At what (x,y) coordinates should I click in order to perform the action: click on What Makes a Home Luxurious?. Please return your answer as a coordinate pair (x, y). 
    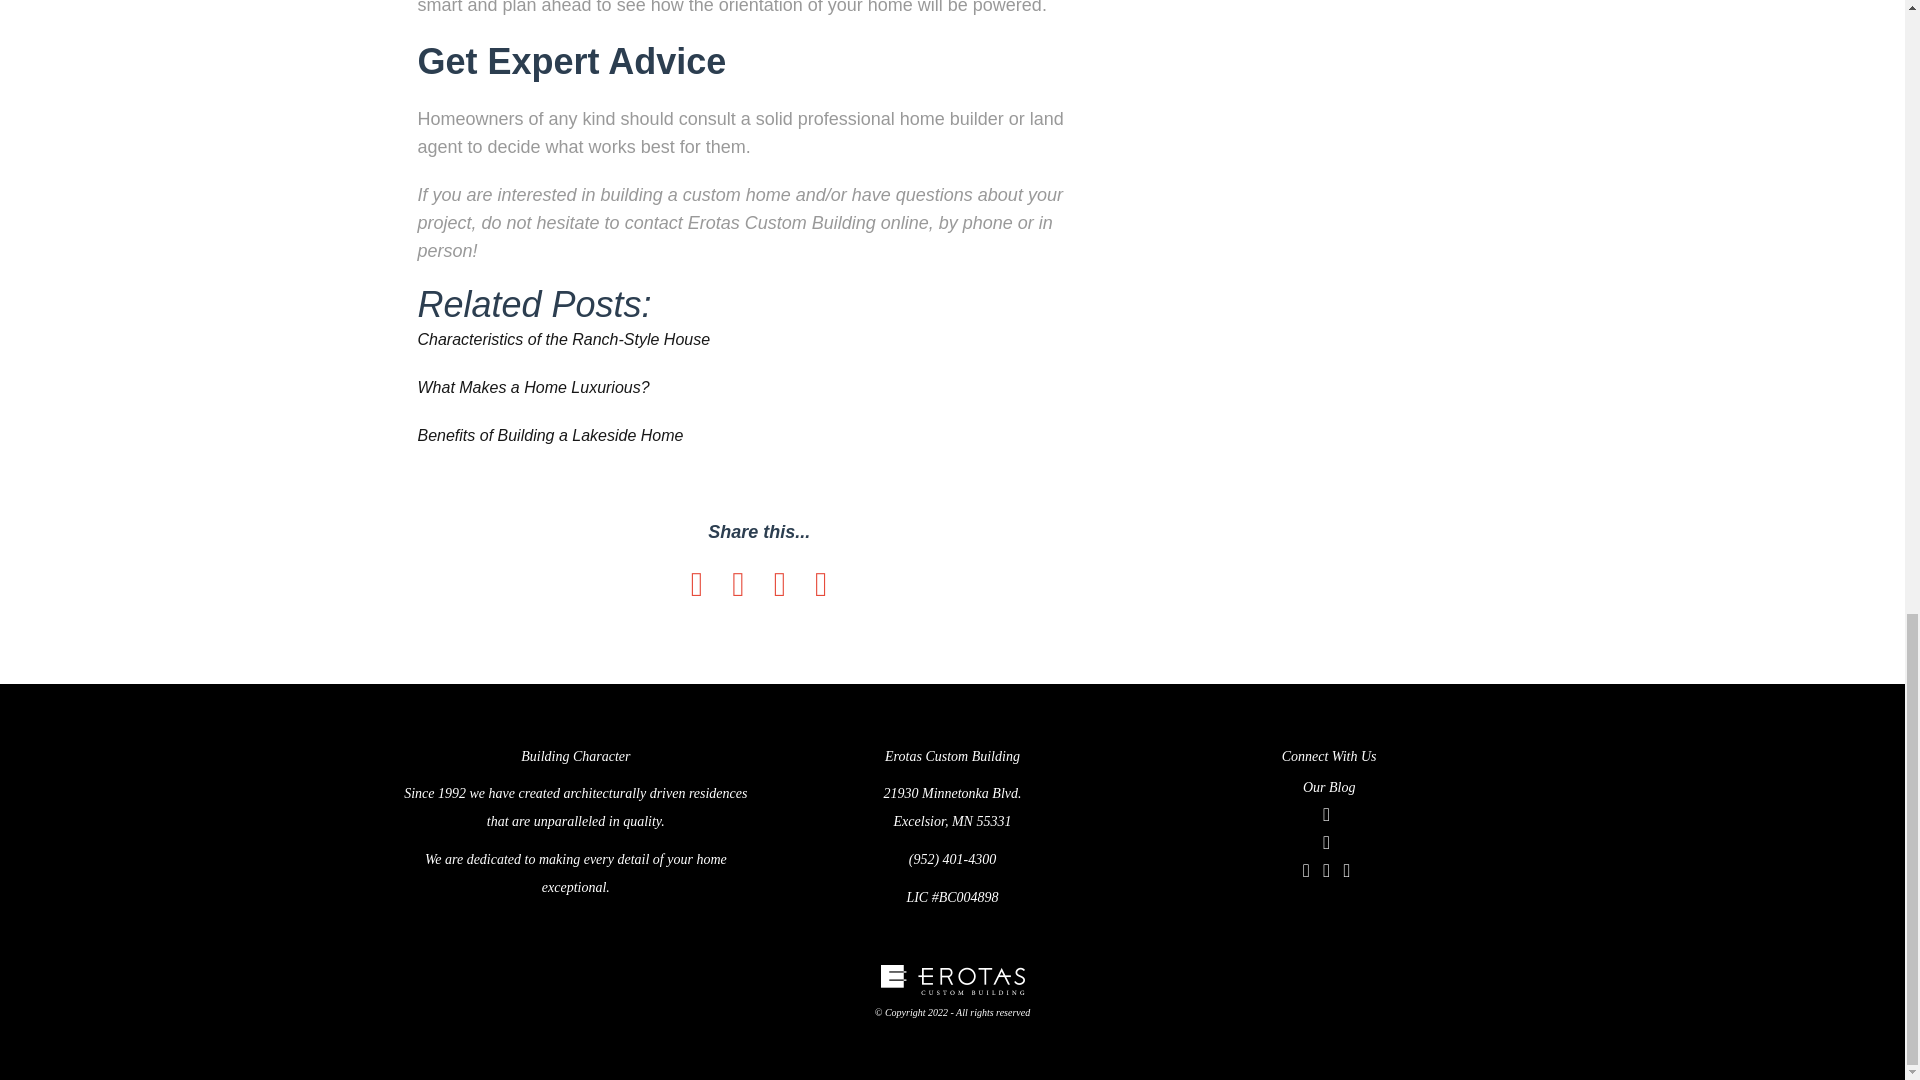
    Looking at the image, I should click on (534, 388).